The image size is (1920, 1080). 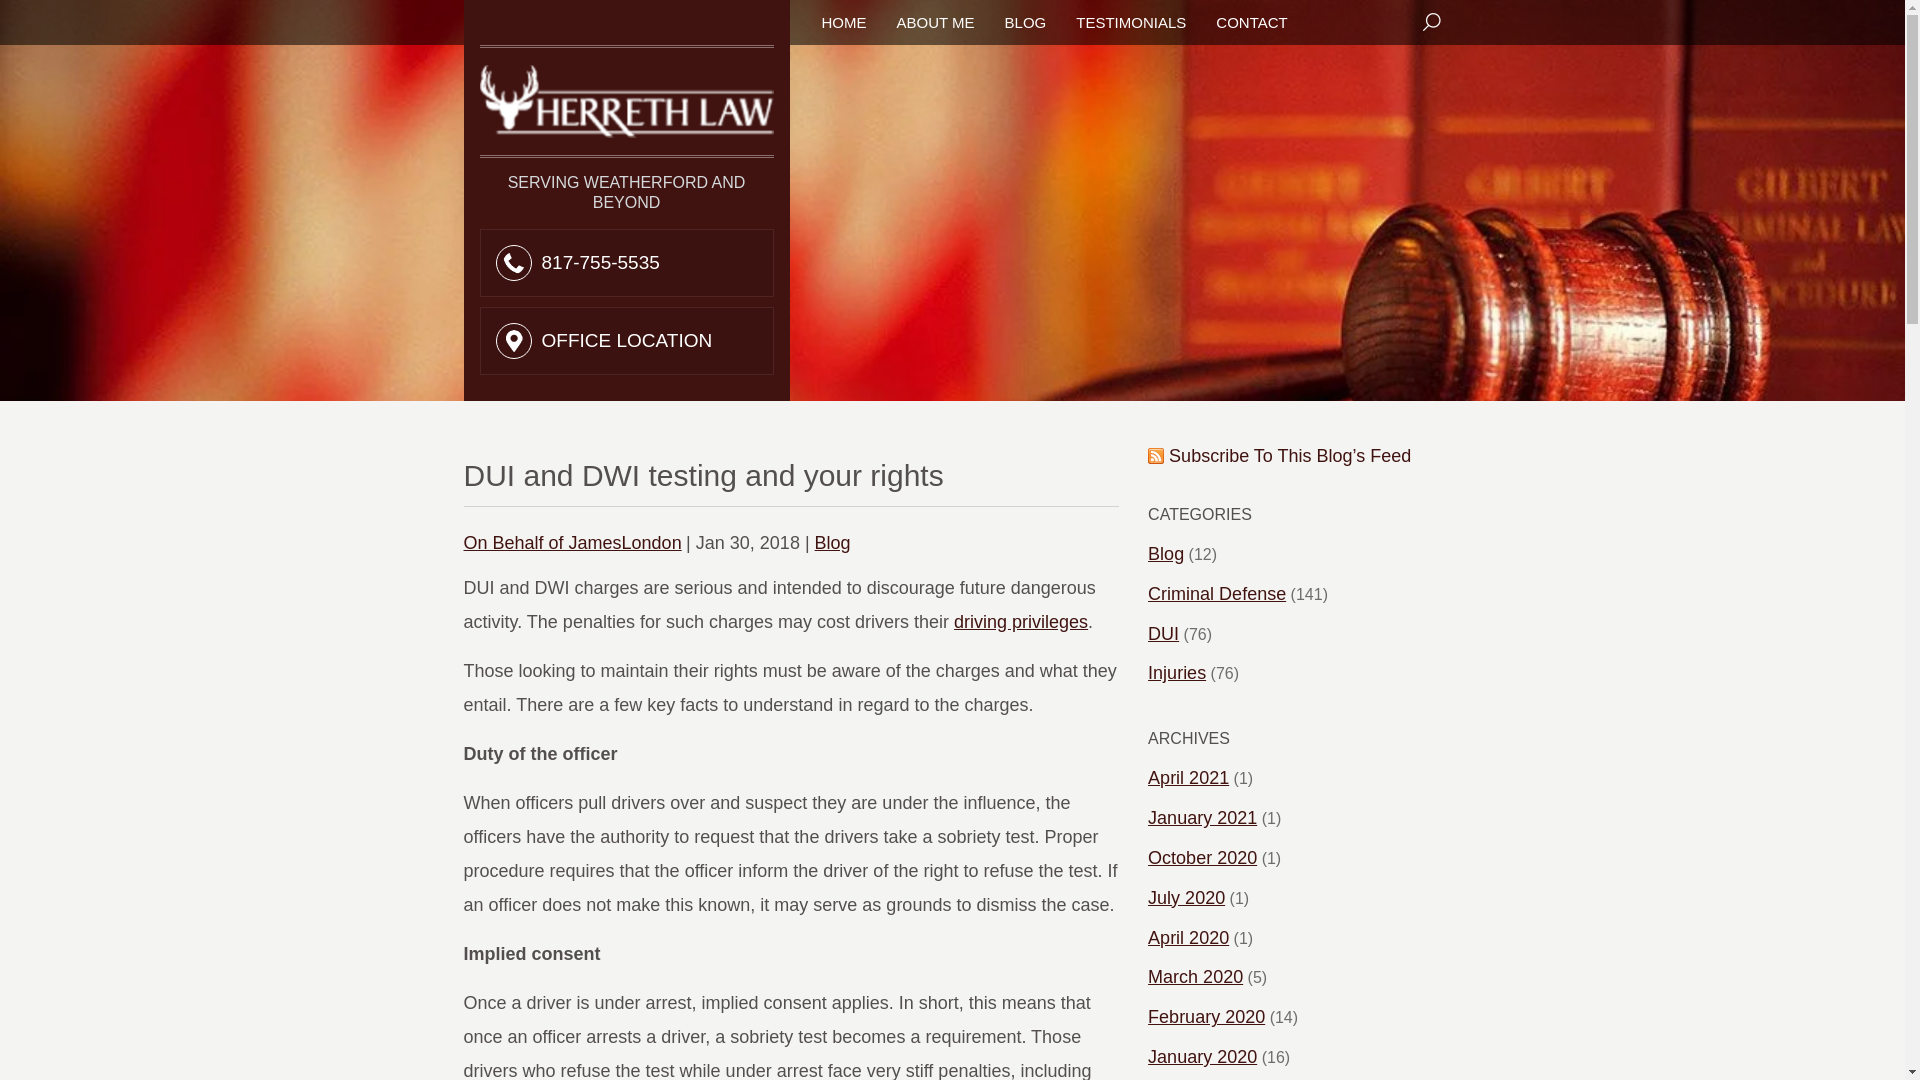 What do you see at coordinates (572, 542) in the screenshot?
I see `On Behalf of JamesLondon` at bounding box center [572, 542].